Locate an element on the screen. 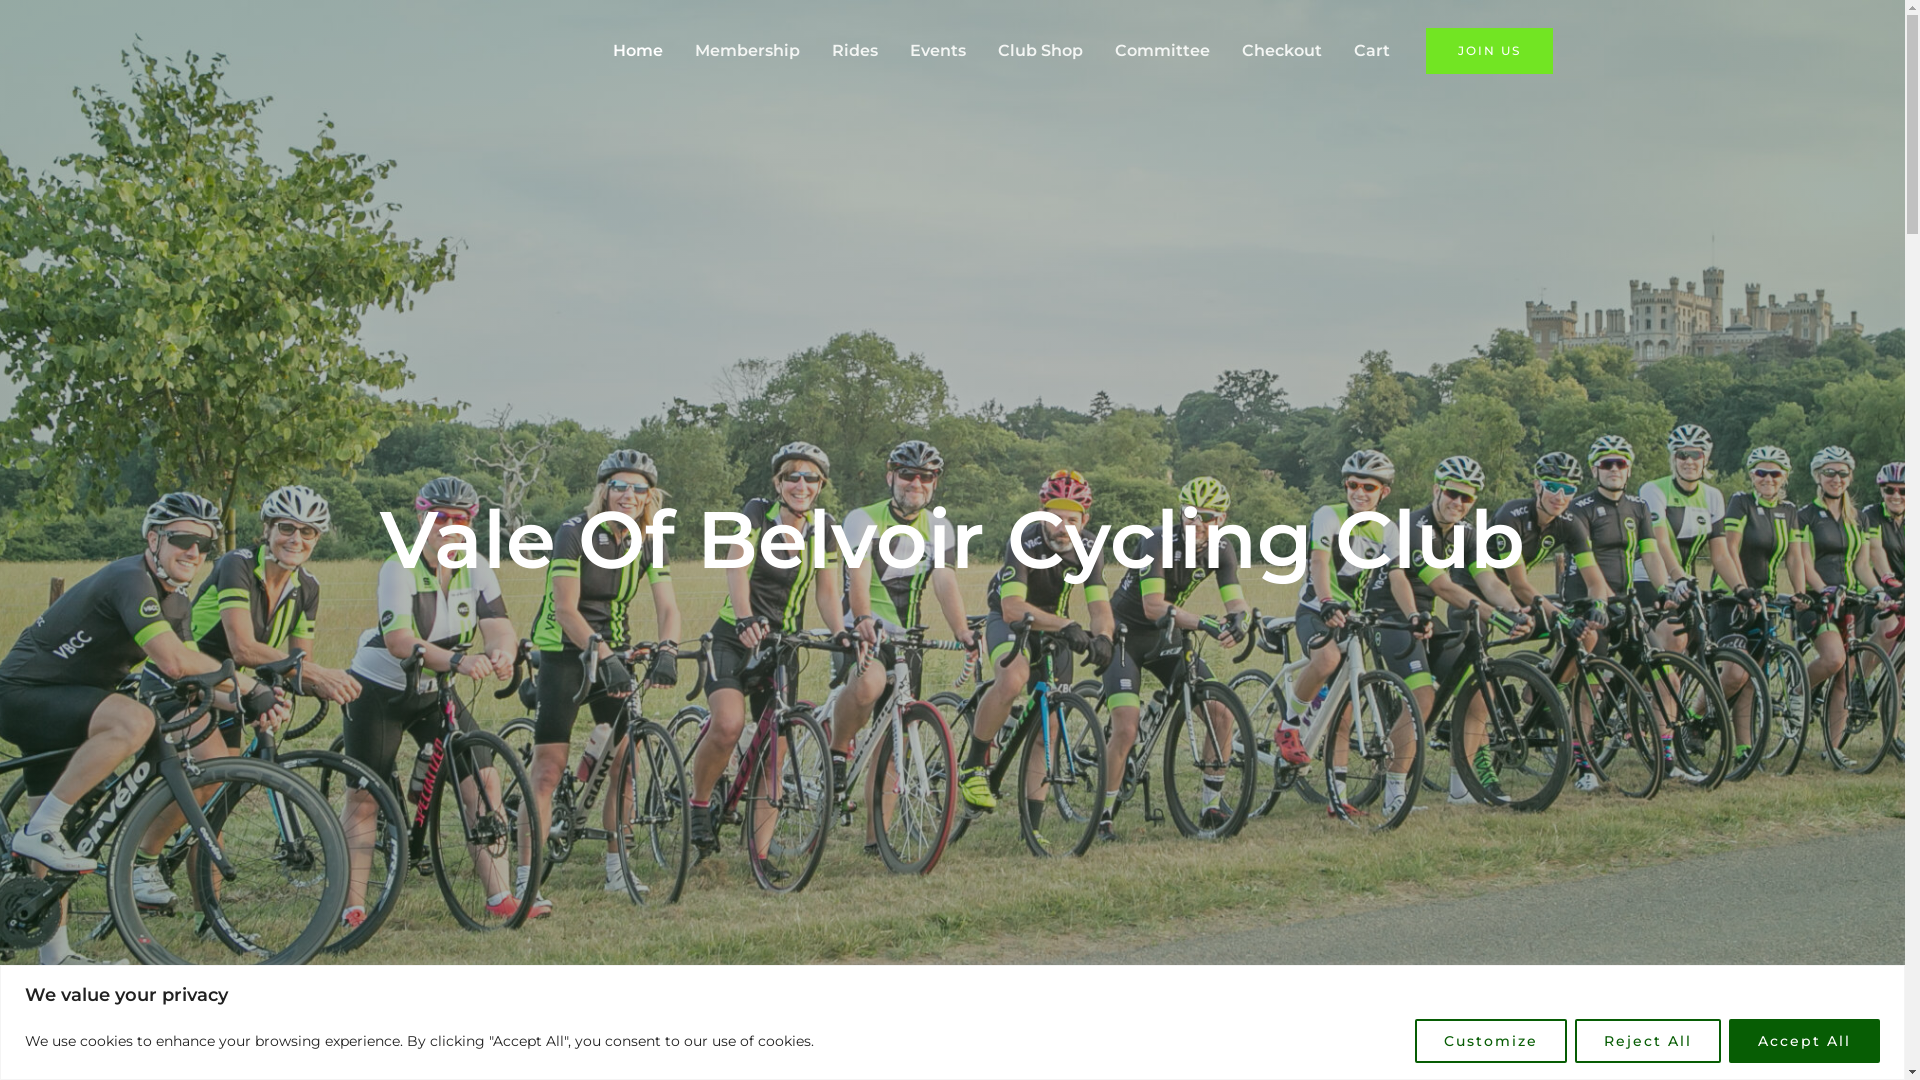 The height and width of the screenshot is (1080, 1920). Rides is located at coordinates (855, 51).